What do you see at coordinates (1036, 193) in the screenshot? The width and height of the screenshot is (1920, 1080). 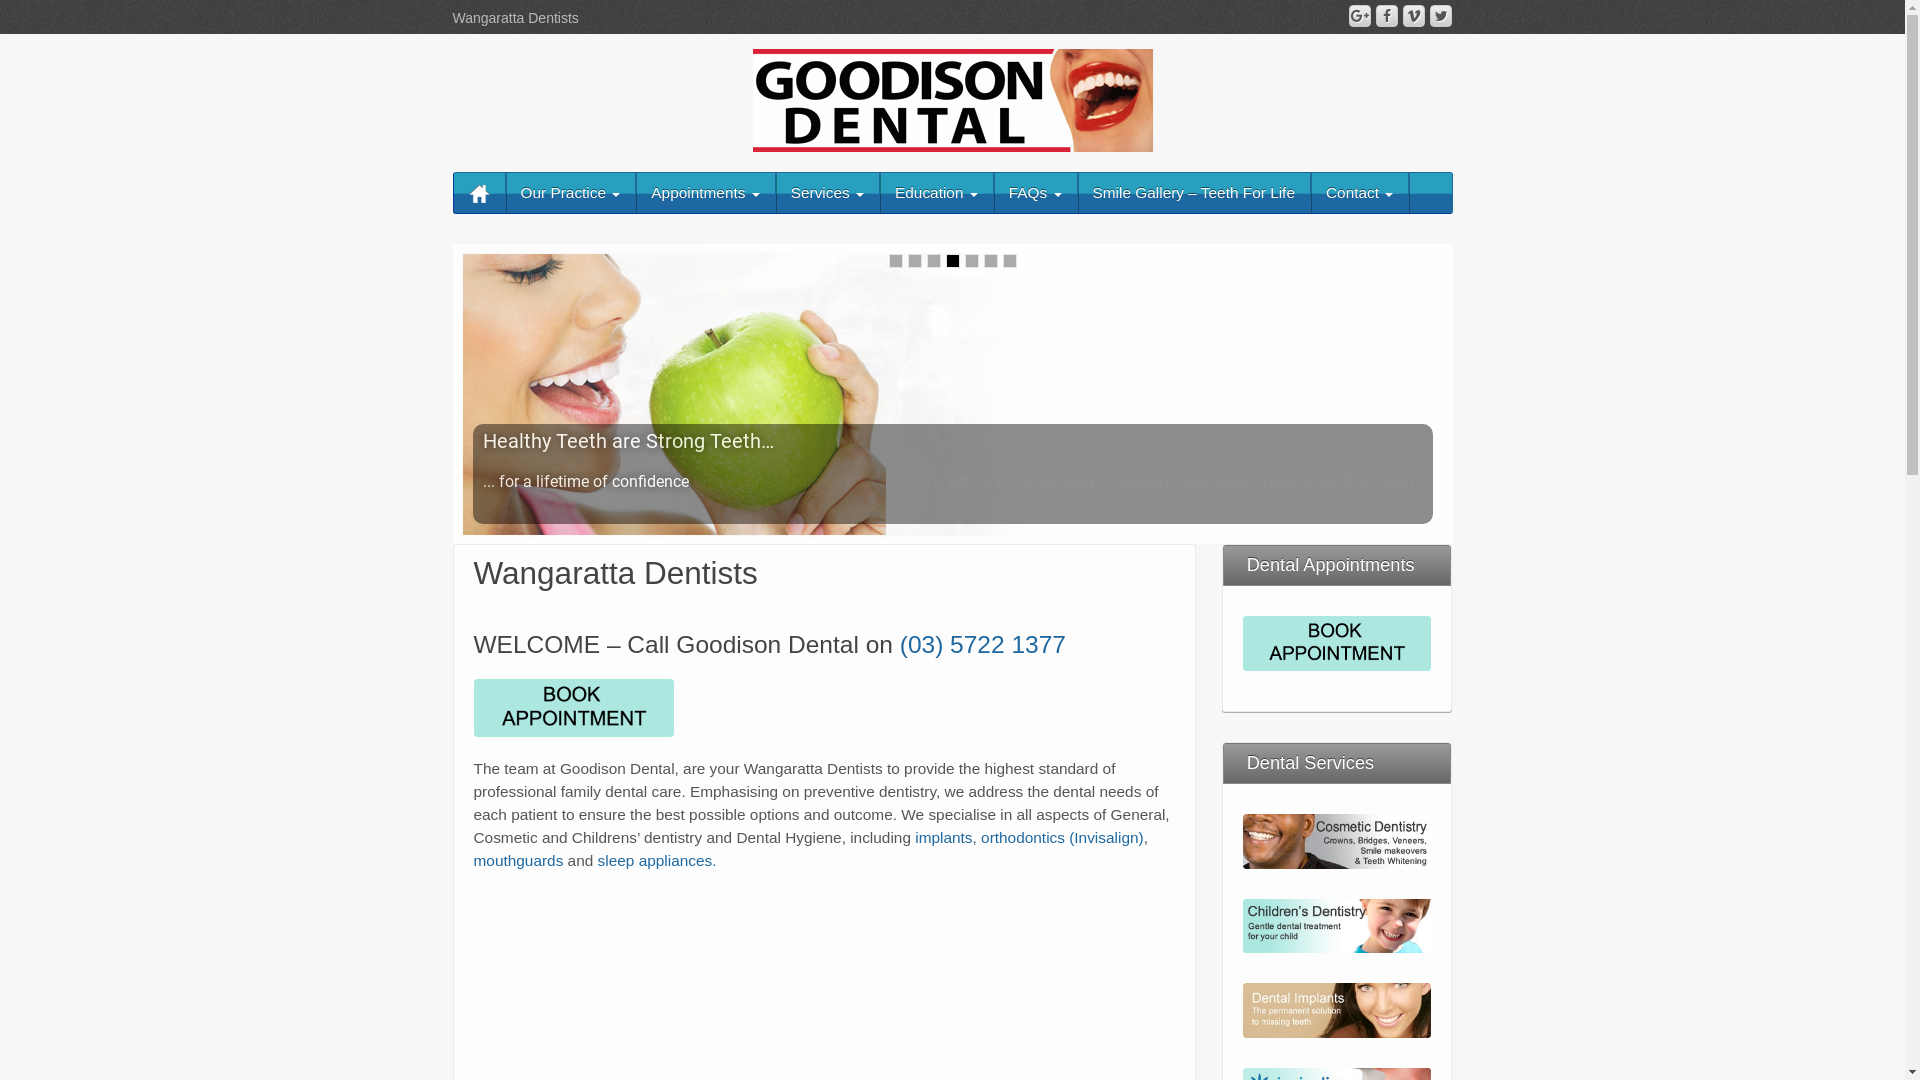 I see `FAQs` at bounding box center [1036, 193].